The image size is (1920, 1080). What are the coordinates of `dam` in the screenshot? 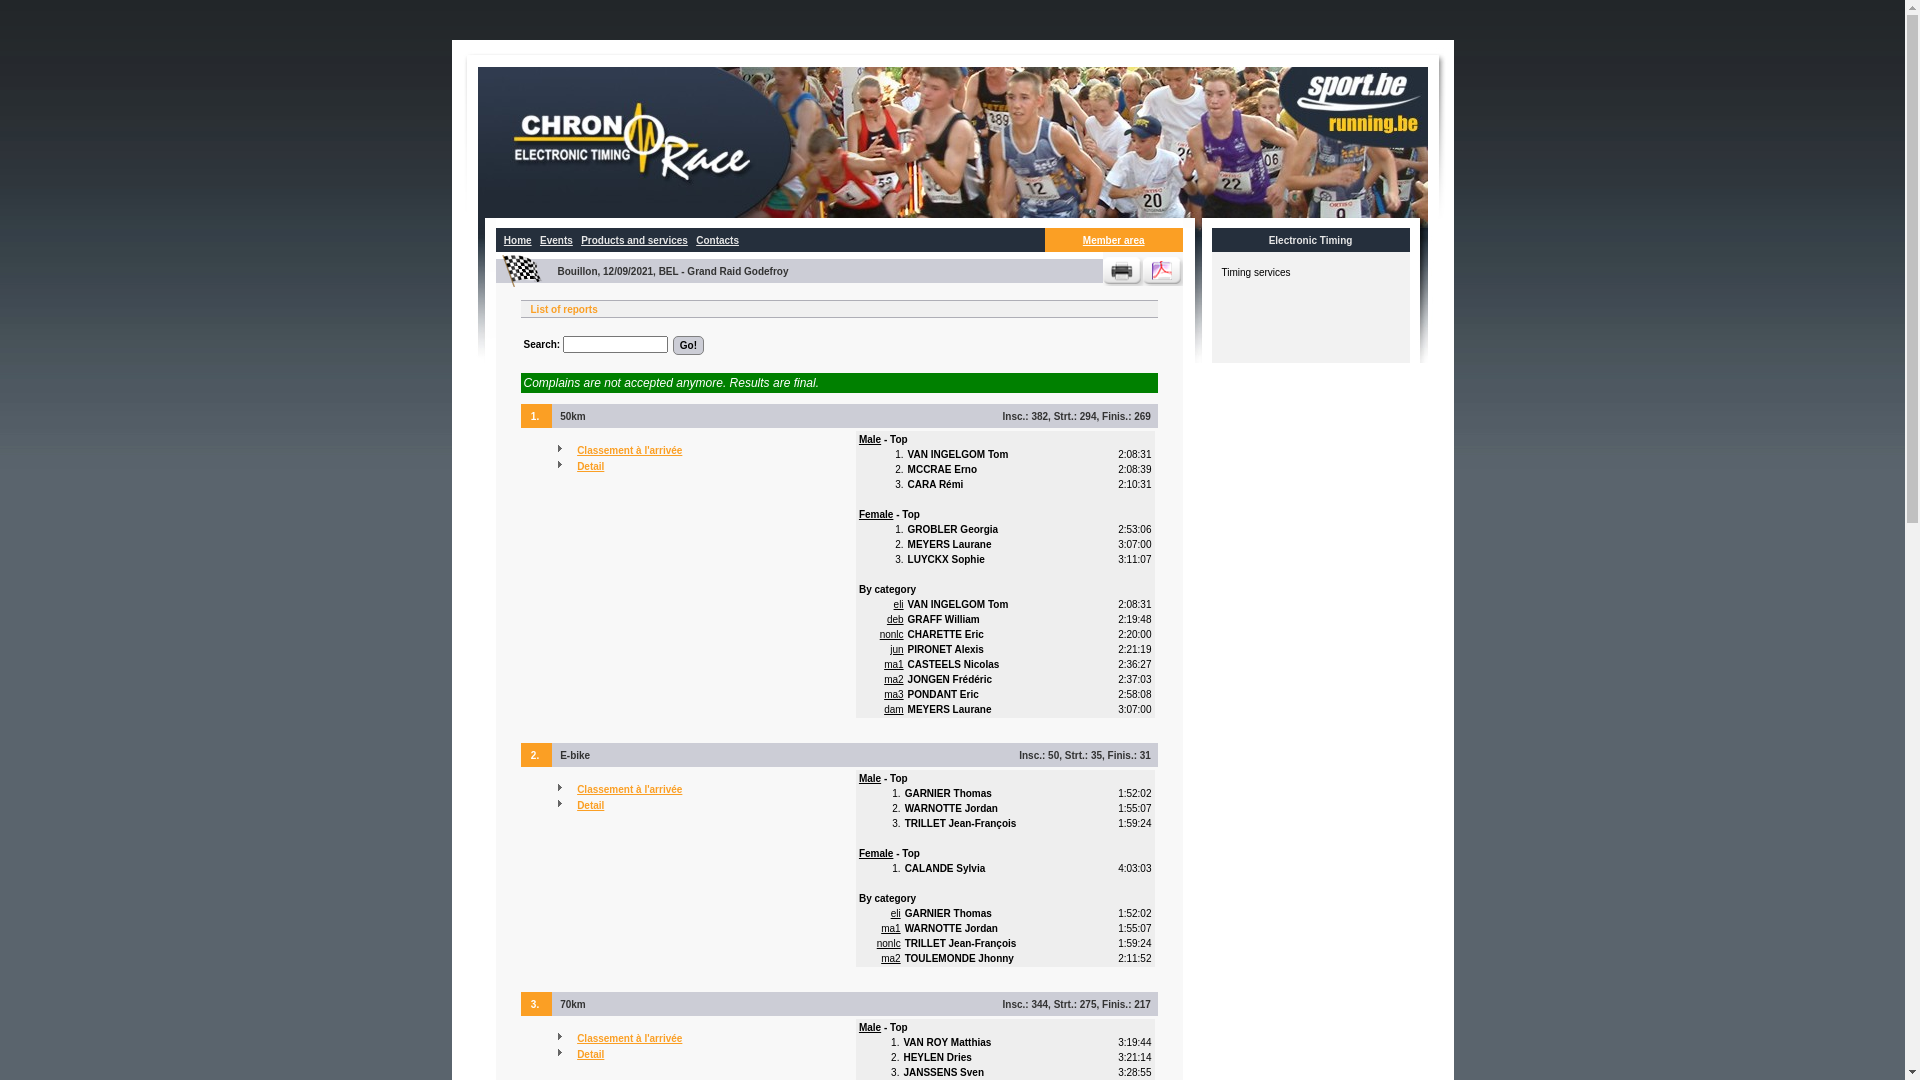 It's located at (894, 710).